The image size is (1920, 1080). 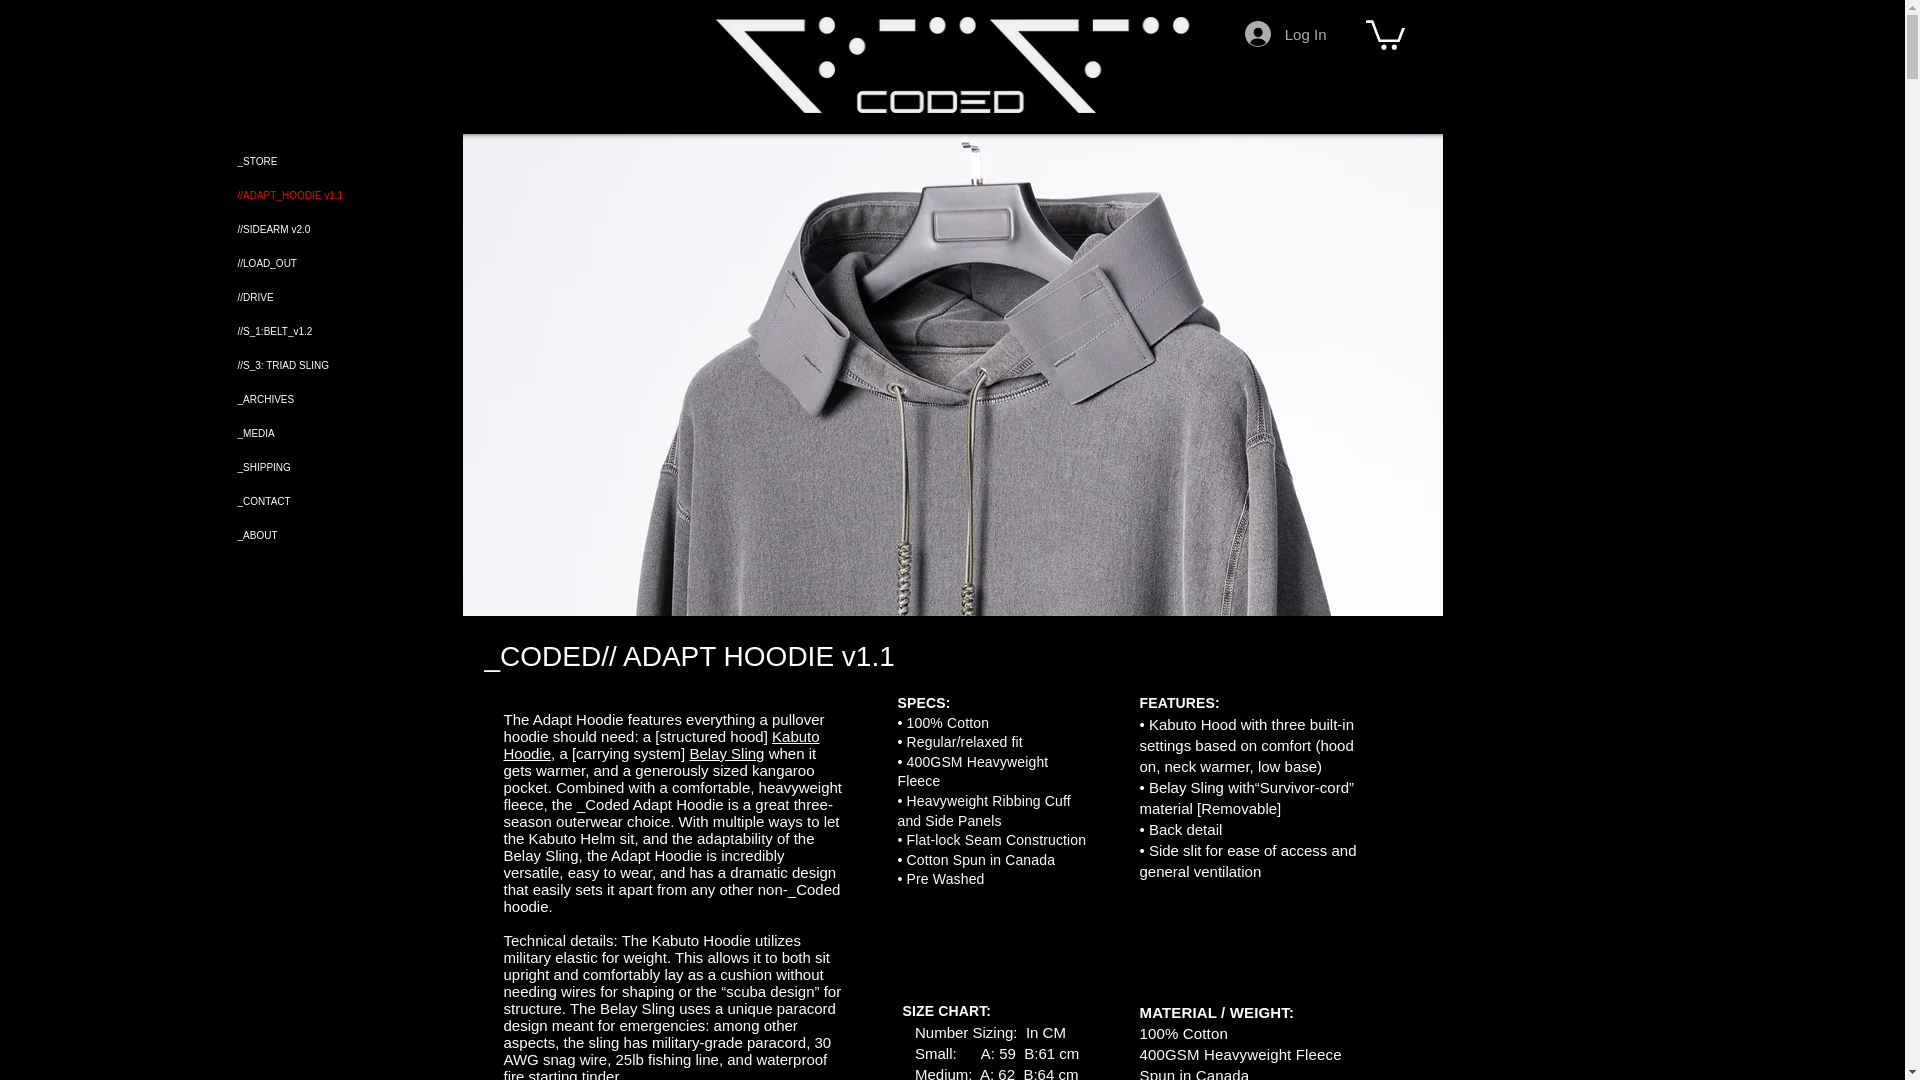 What do you see at coordinates (1285, 34) in the screenshot?
I see `Log In` at bounding box center [1285, 34].